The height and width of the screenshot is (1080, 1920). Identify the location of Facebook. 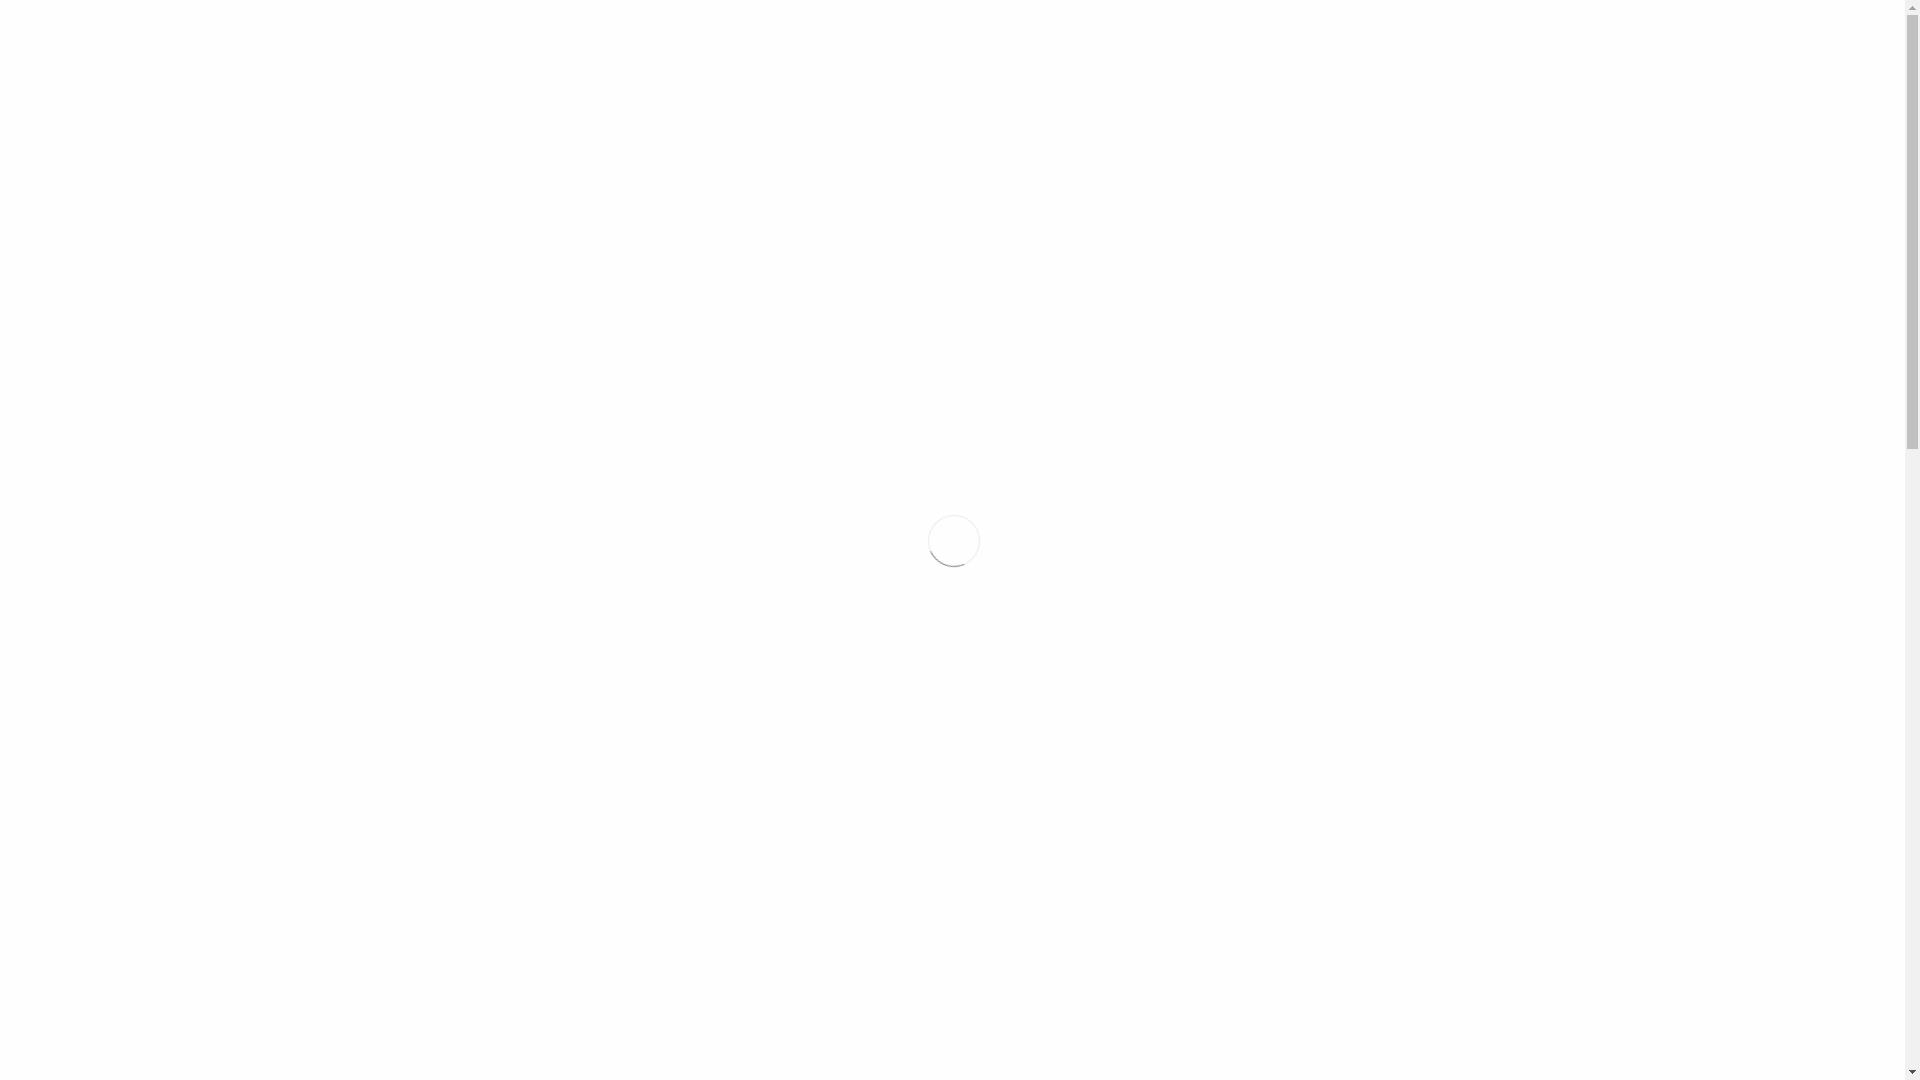
(1524, 22).